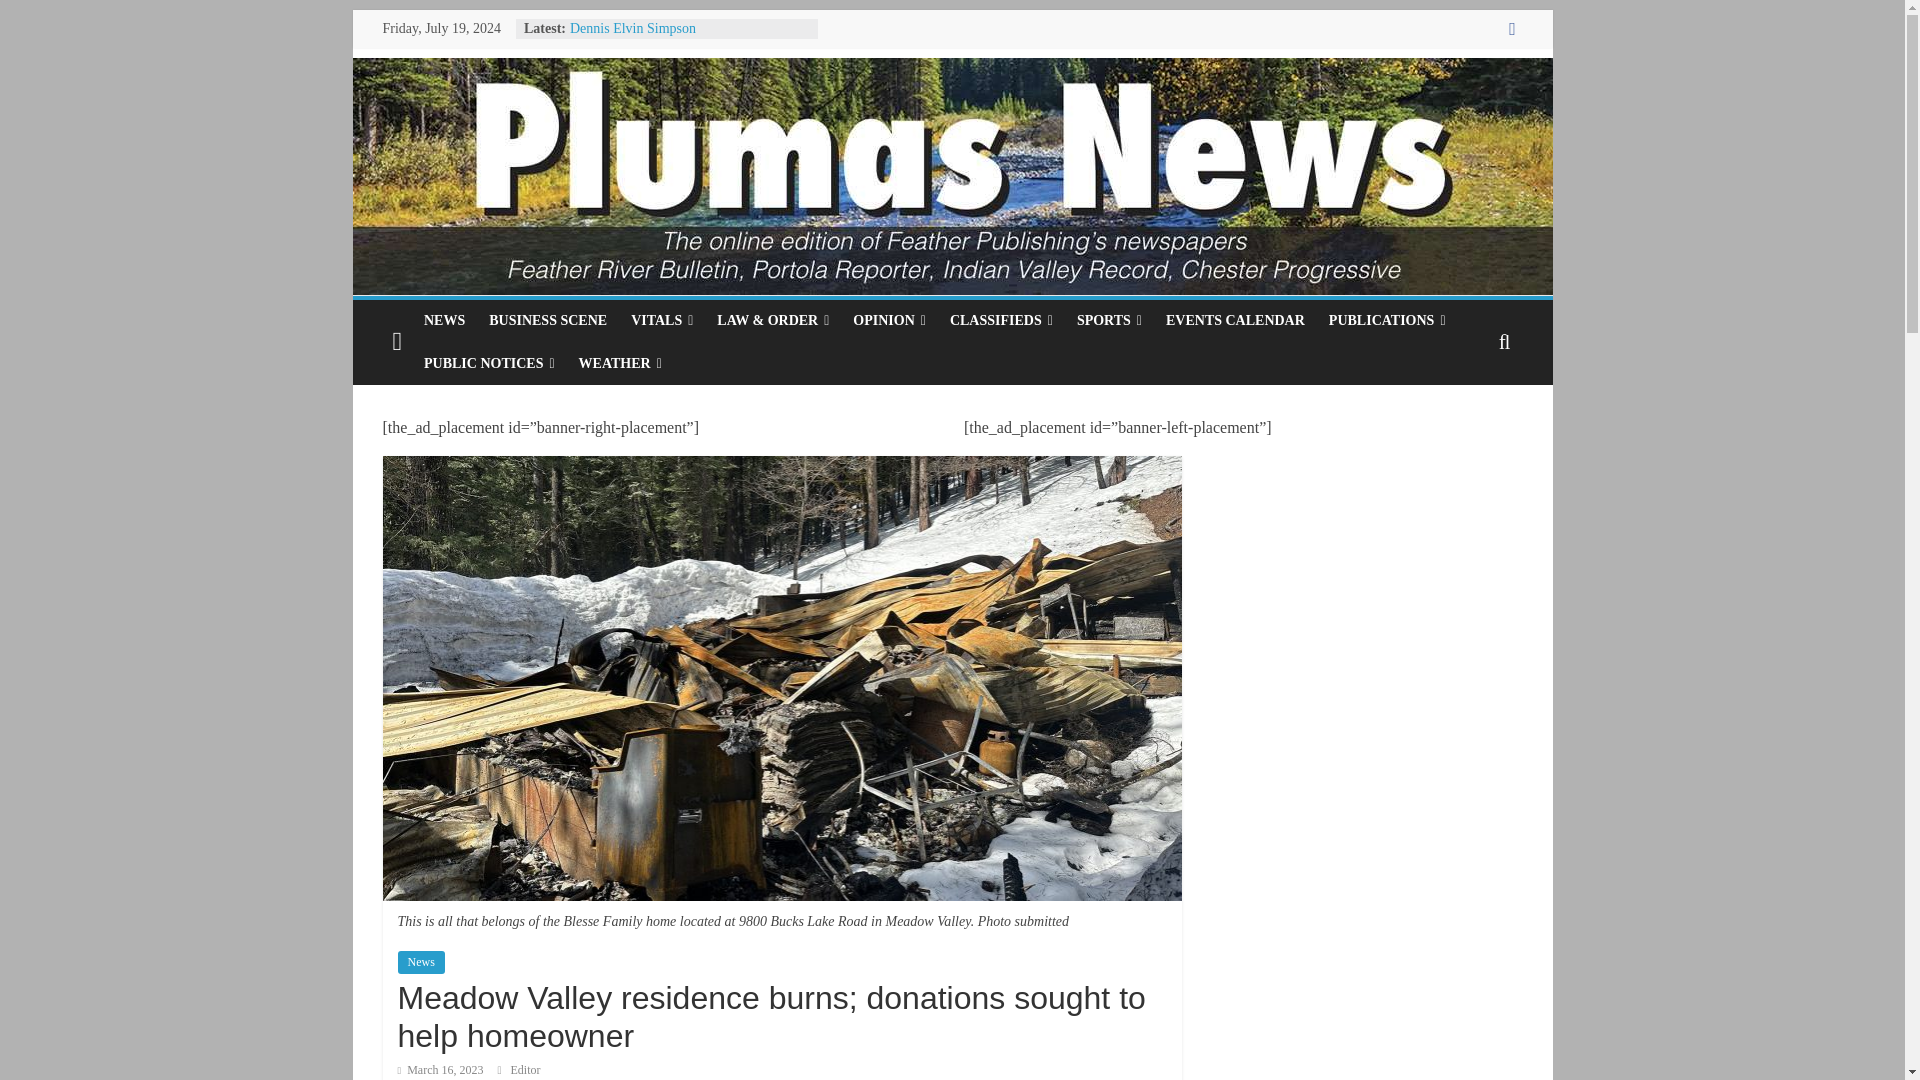  I want to click on 4:03 pm, so click(440, 1069).